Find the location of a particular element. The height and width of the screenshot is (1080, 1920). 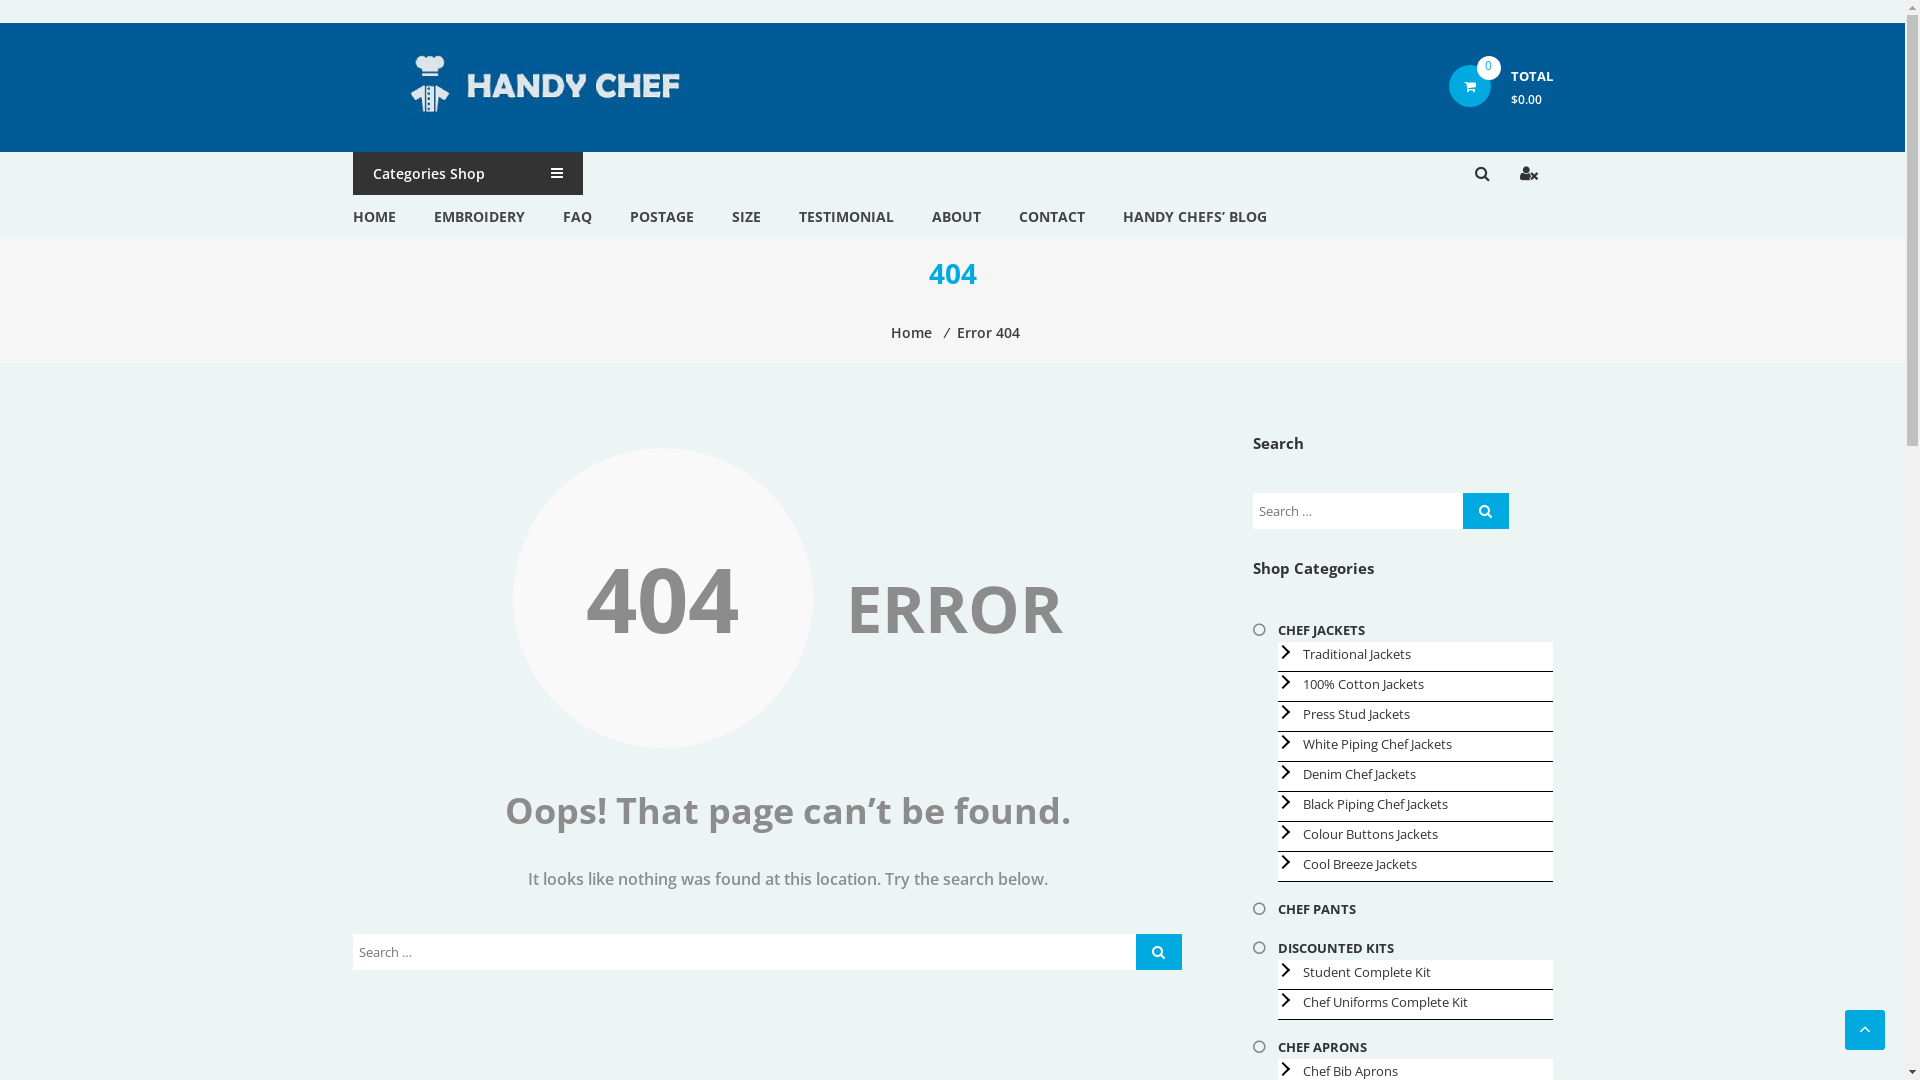

Press Stud Jackets is located at coordinates (1356, 714).